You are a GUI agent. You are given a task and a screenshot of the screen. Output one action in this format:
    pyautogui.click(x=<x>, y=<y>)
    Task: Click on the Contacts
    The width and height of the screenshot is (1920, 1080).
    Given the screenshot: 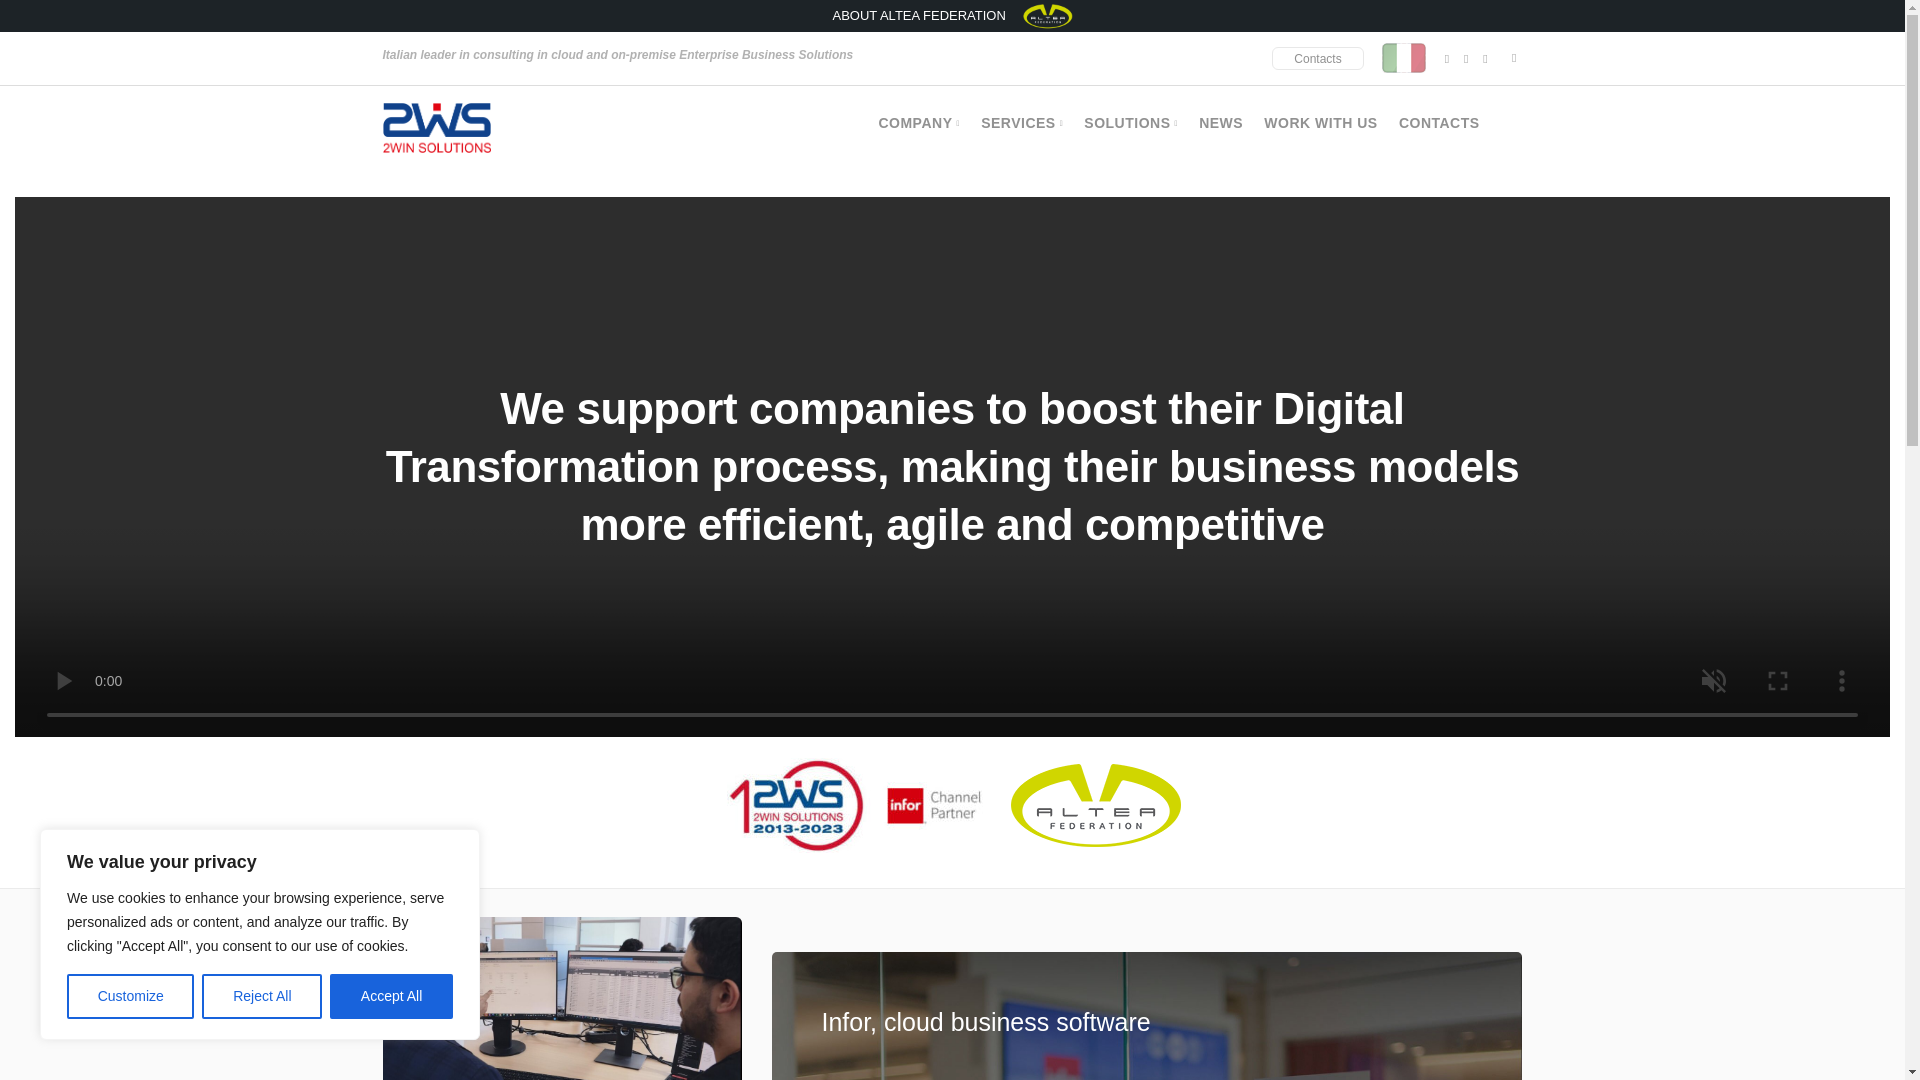 What is the action you would take?
    pyautogui.click(x=1318, y=58)
    